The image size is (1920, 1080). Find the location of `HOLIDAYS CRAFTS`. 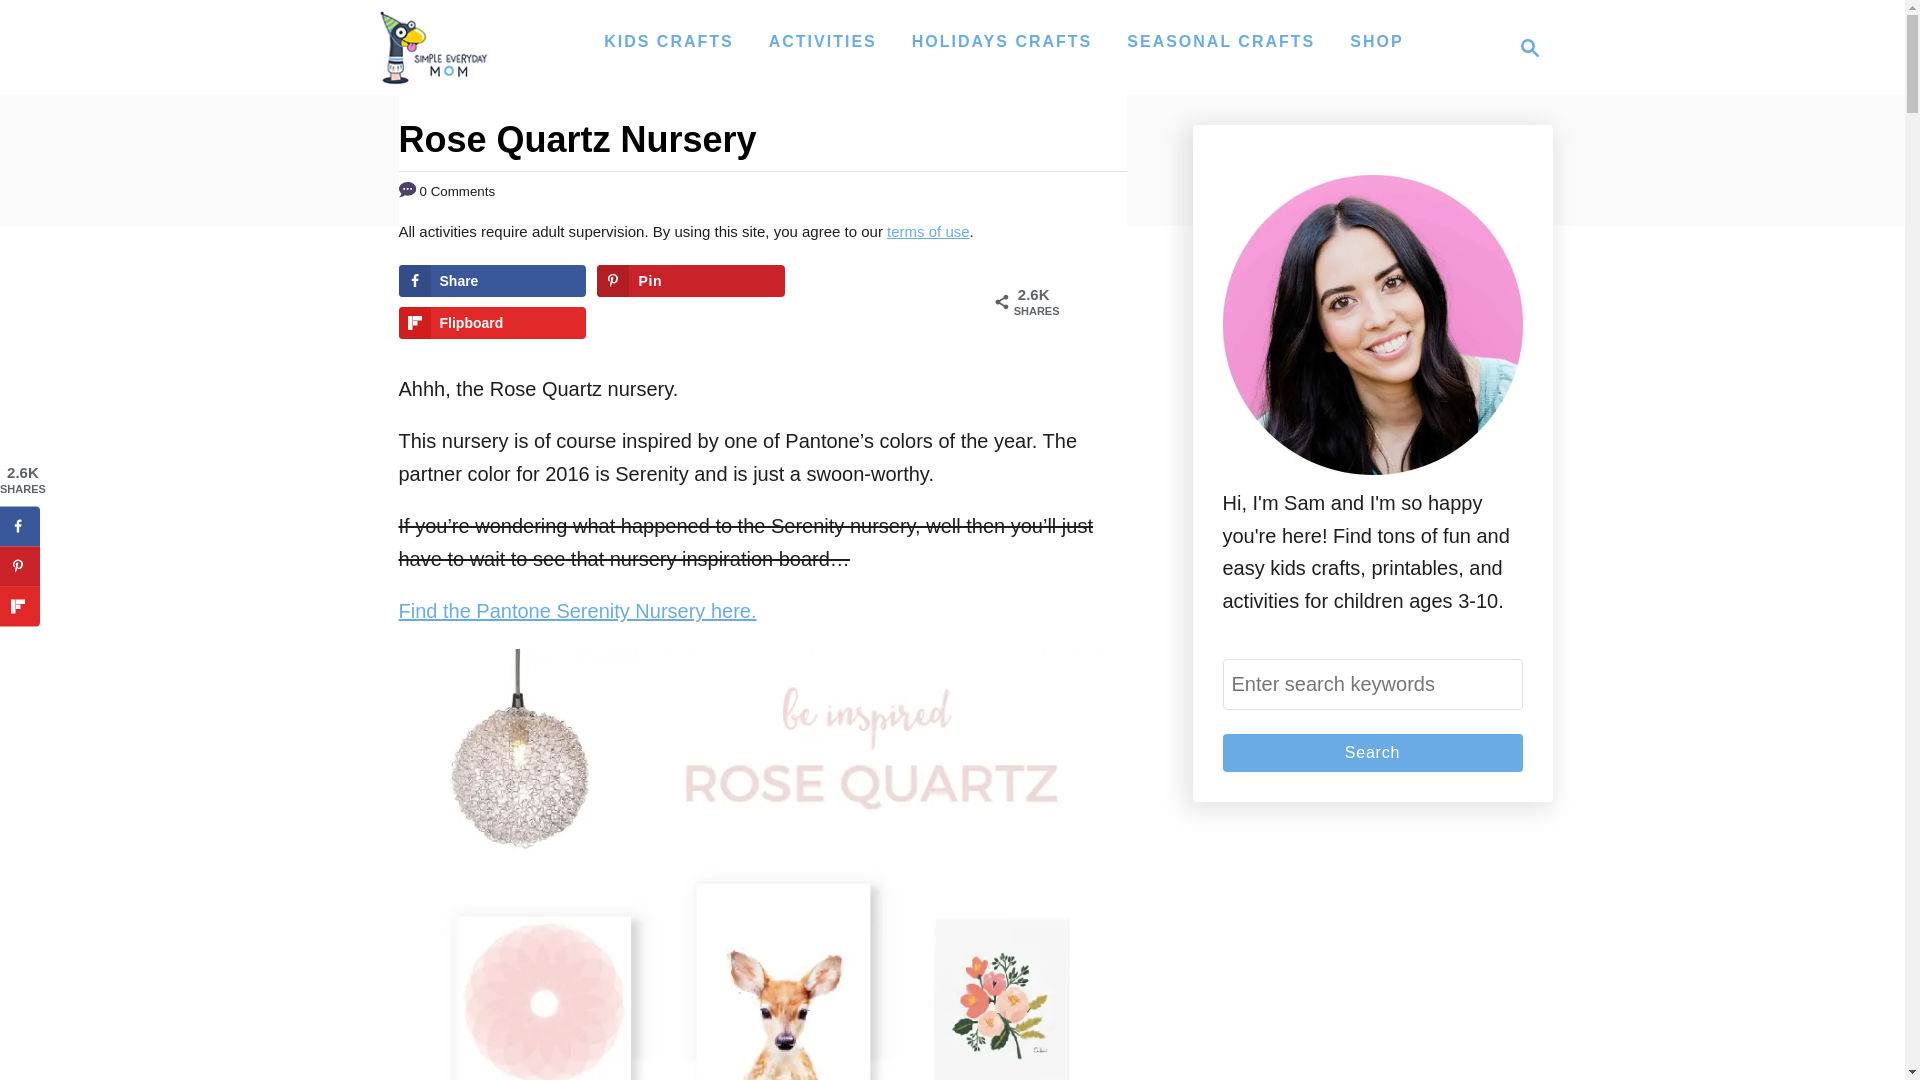

HOLIDAYS CRAFTS is located at coordinates (1002, 41).